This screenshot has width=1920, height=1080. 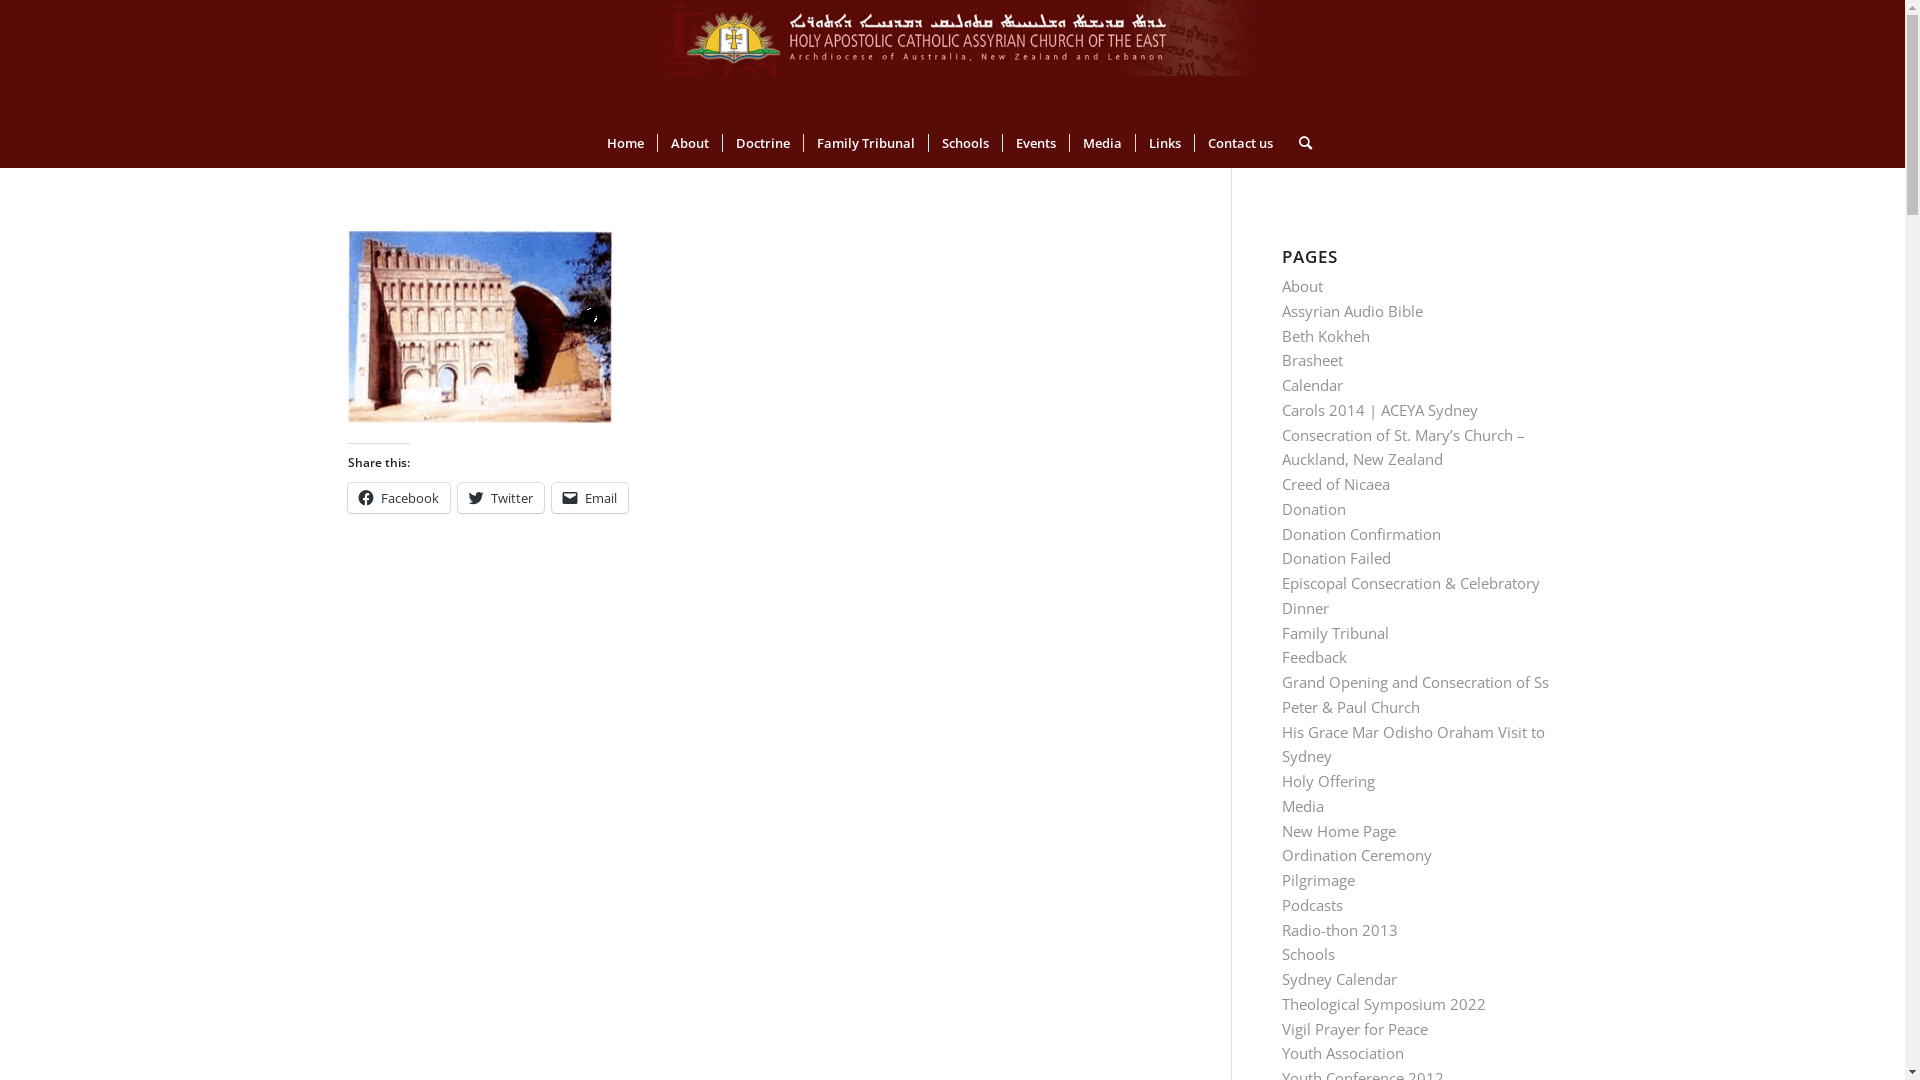 I want to click on Pilgrimage, so click(x=1318, y=880).